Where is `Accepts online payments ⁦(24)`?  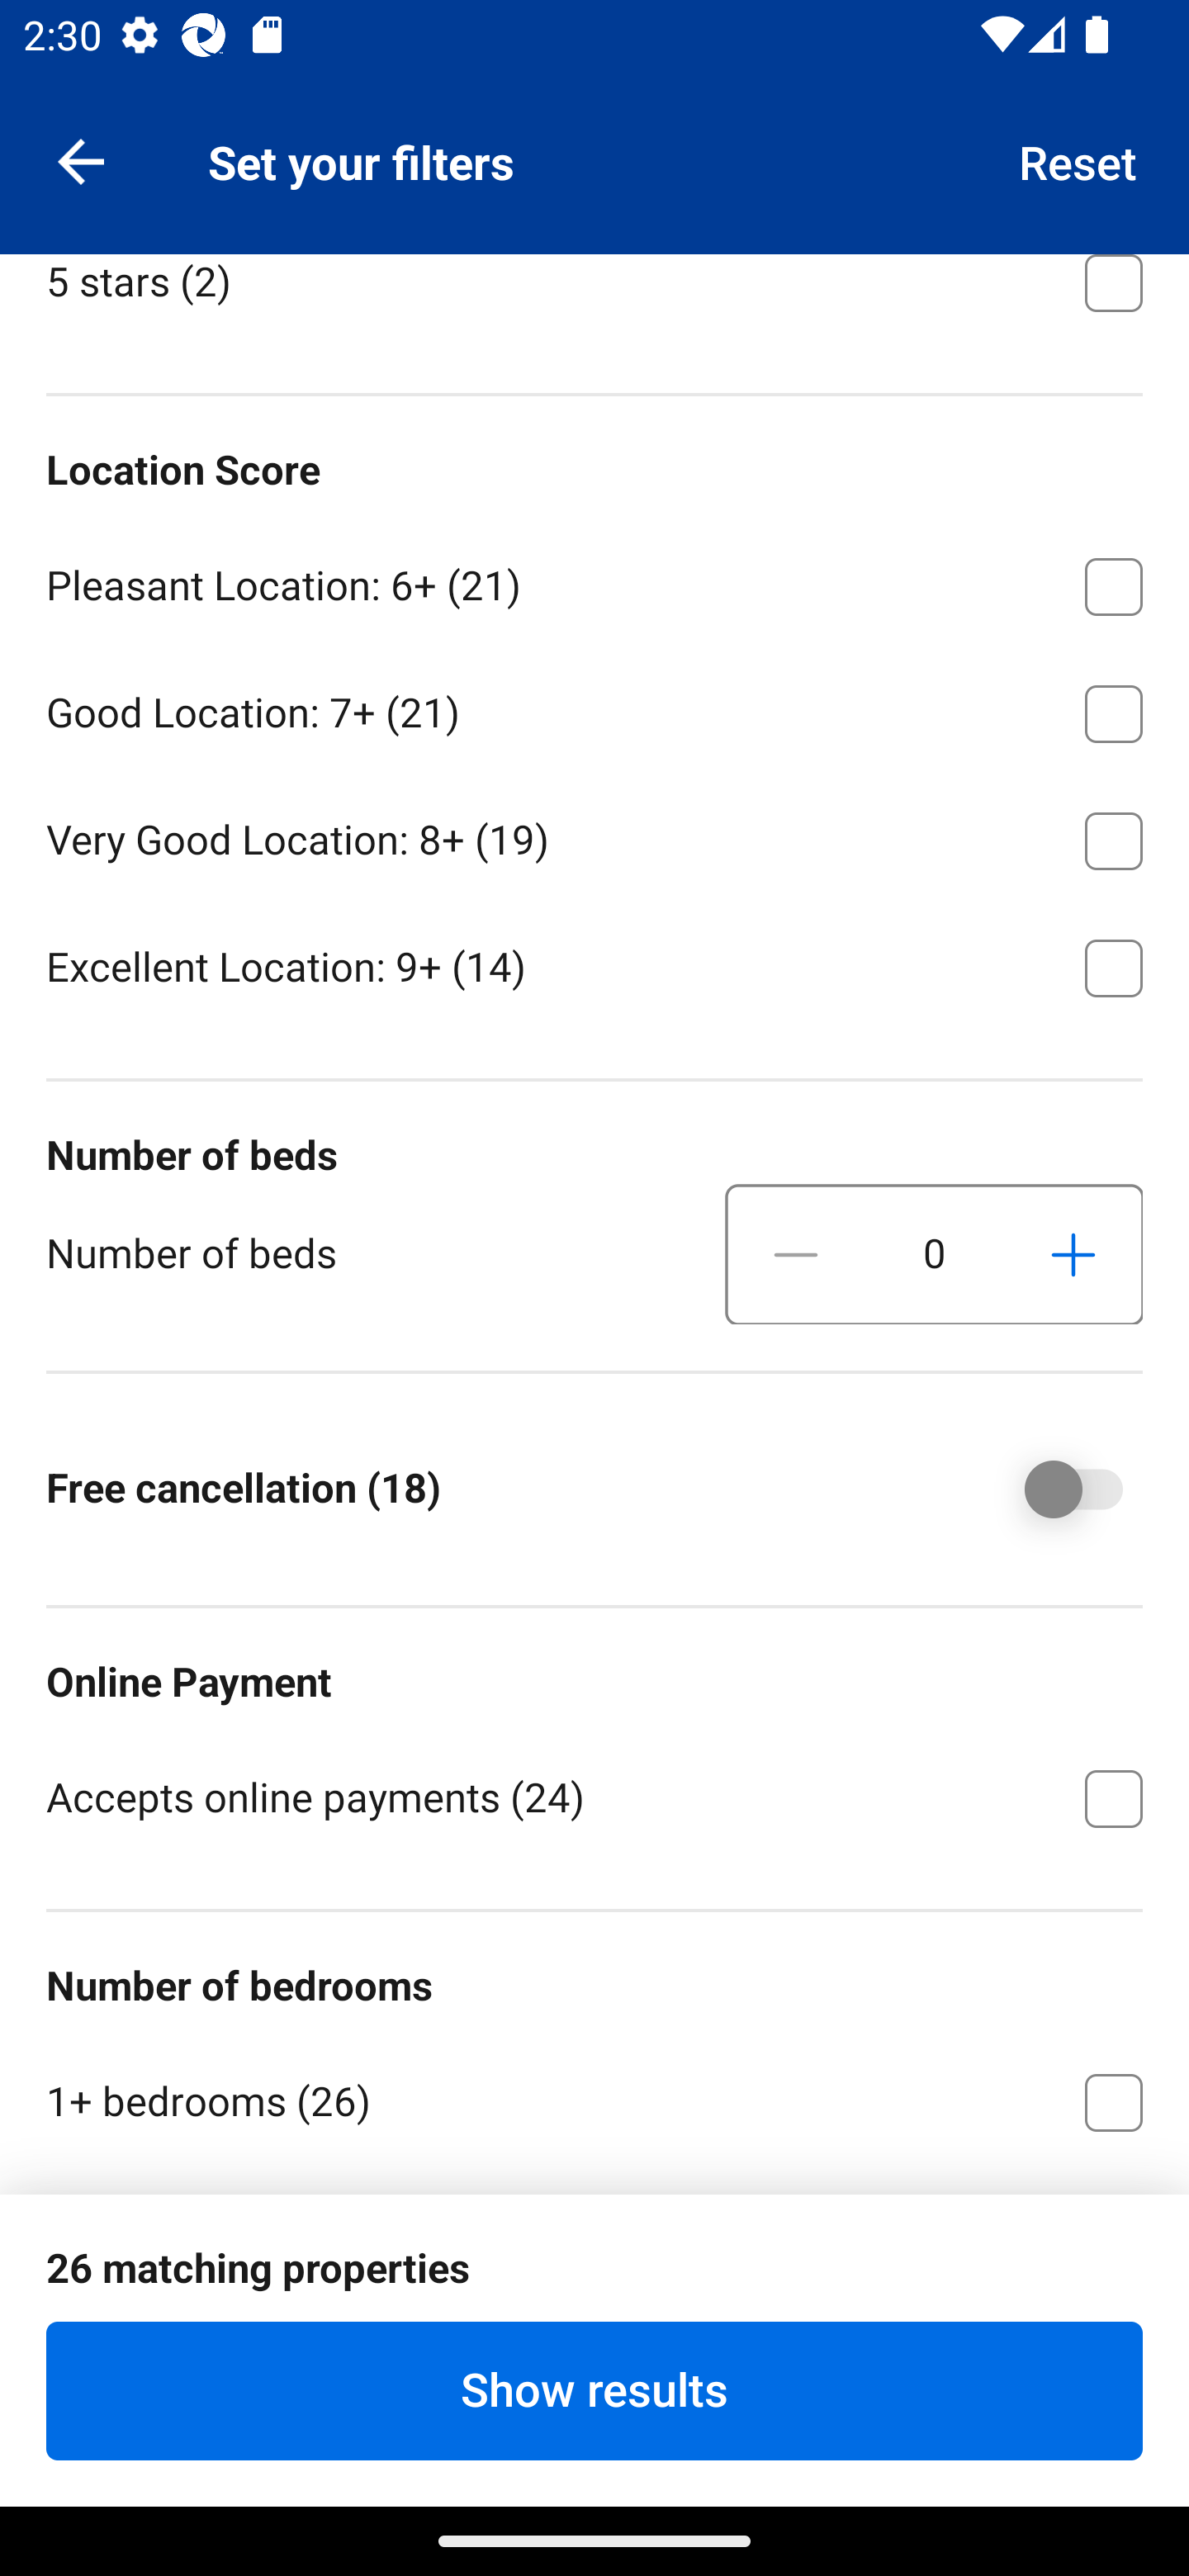
Accepts online payments ⁦(24) is located at coordinates (594, 1795).